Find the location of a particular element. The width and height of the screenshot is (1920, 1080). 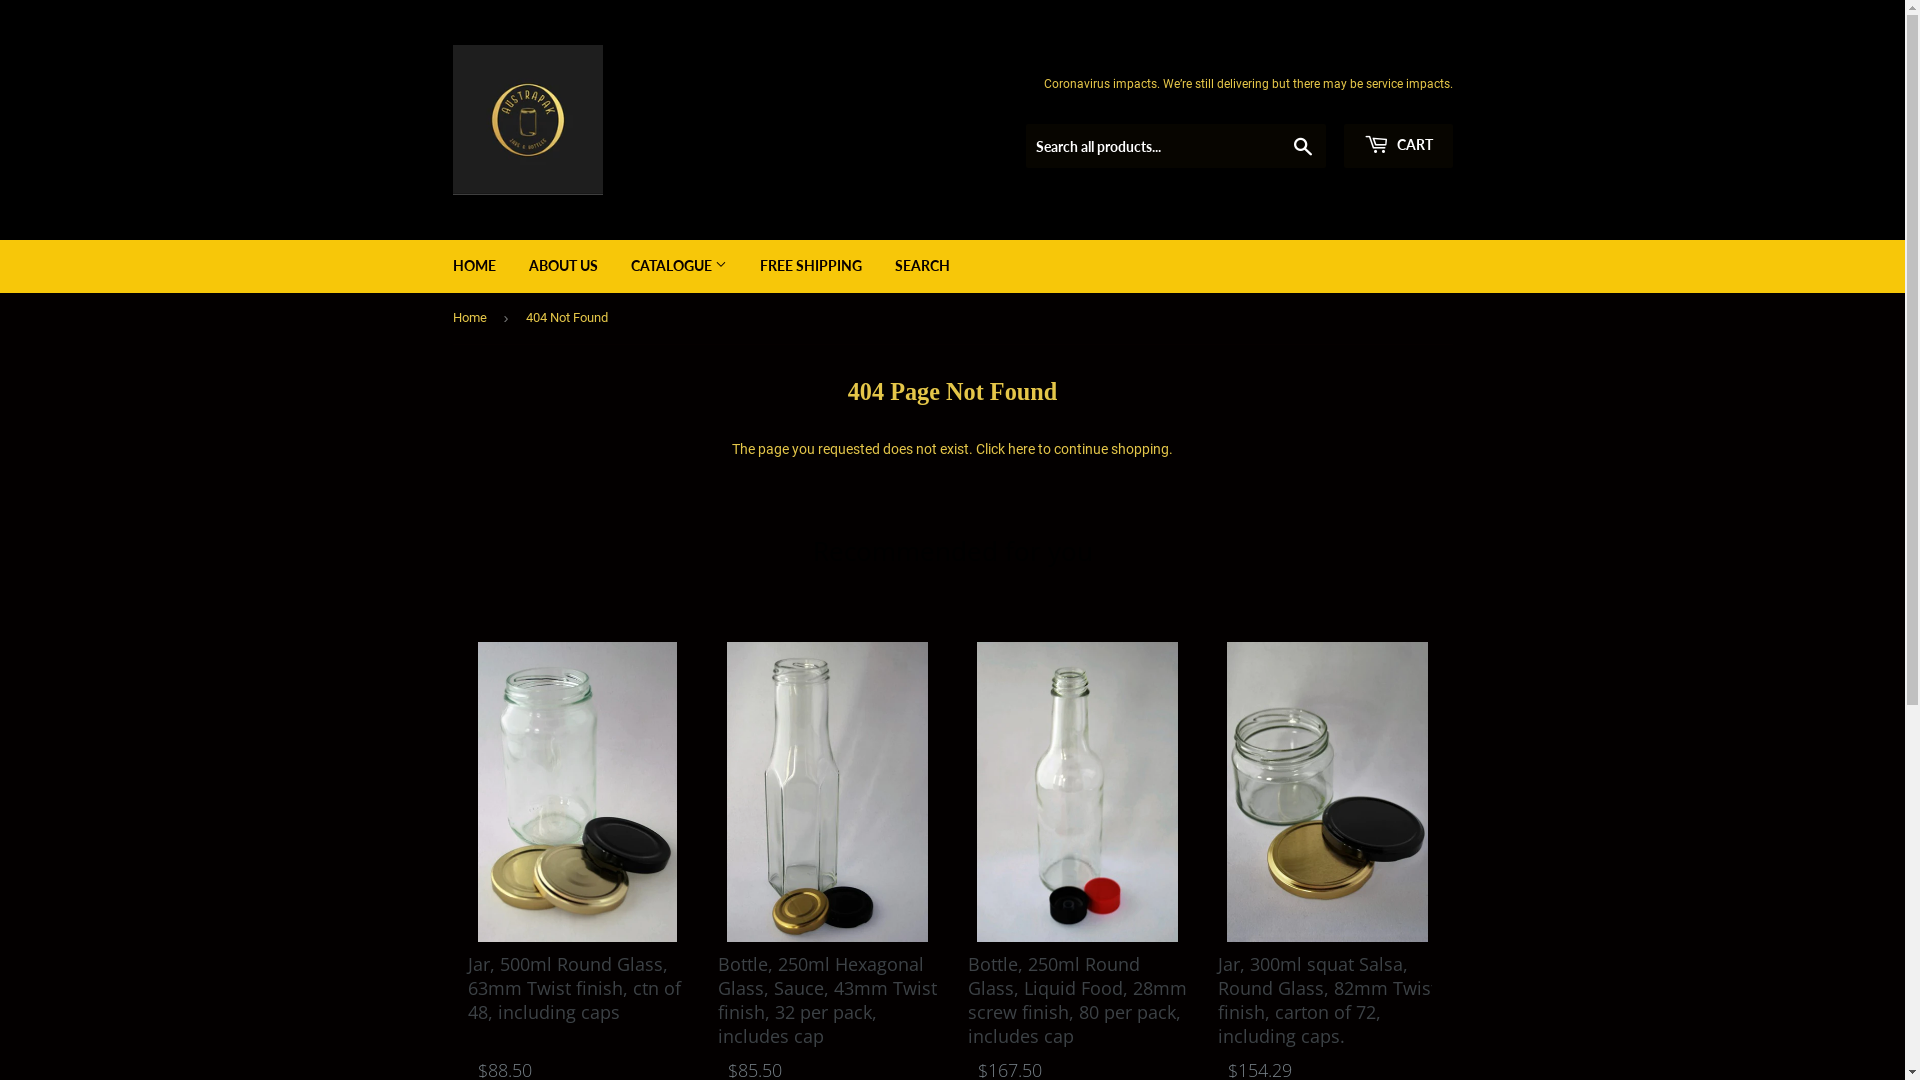

FREE SHIPPING is located at coordinates (818, 266).